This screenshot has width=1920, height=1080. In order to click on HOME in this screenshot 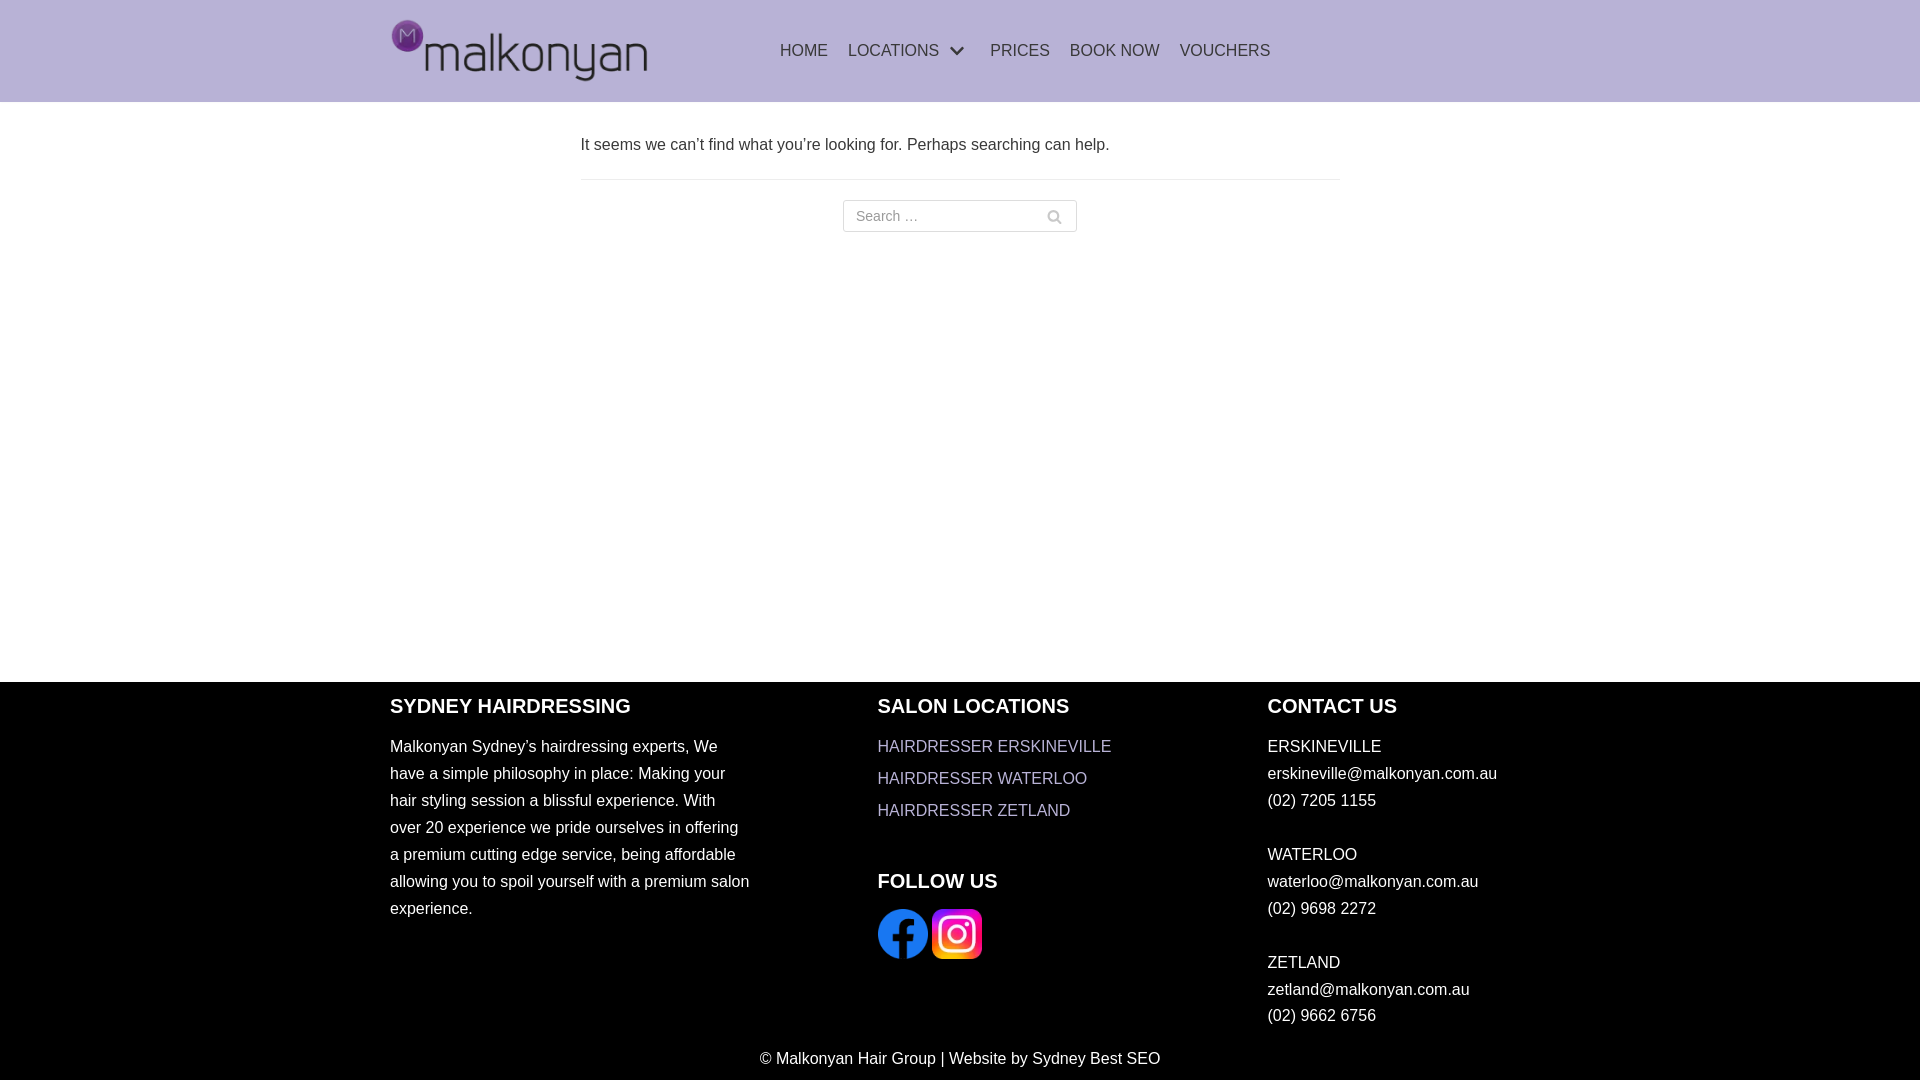, I will do `click(804, 51)`.